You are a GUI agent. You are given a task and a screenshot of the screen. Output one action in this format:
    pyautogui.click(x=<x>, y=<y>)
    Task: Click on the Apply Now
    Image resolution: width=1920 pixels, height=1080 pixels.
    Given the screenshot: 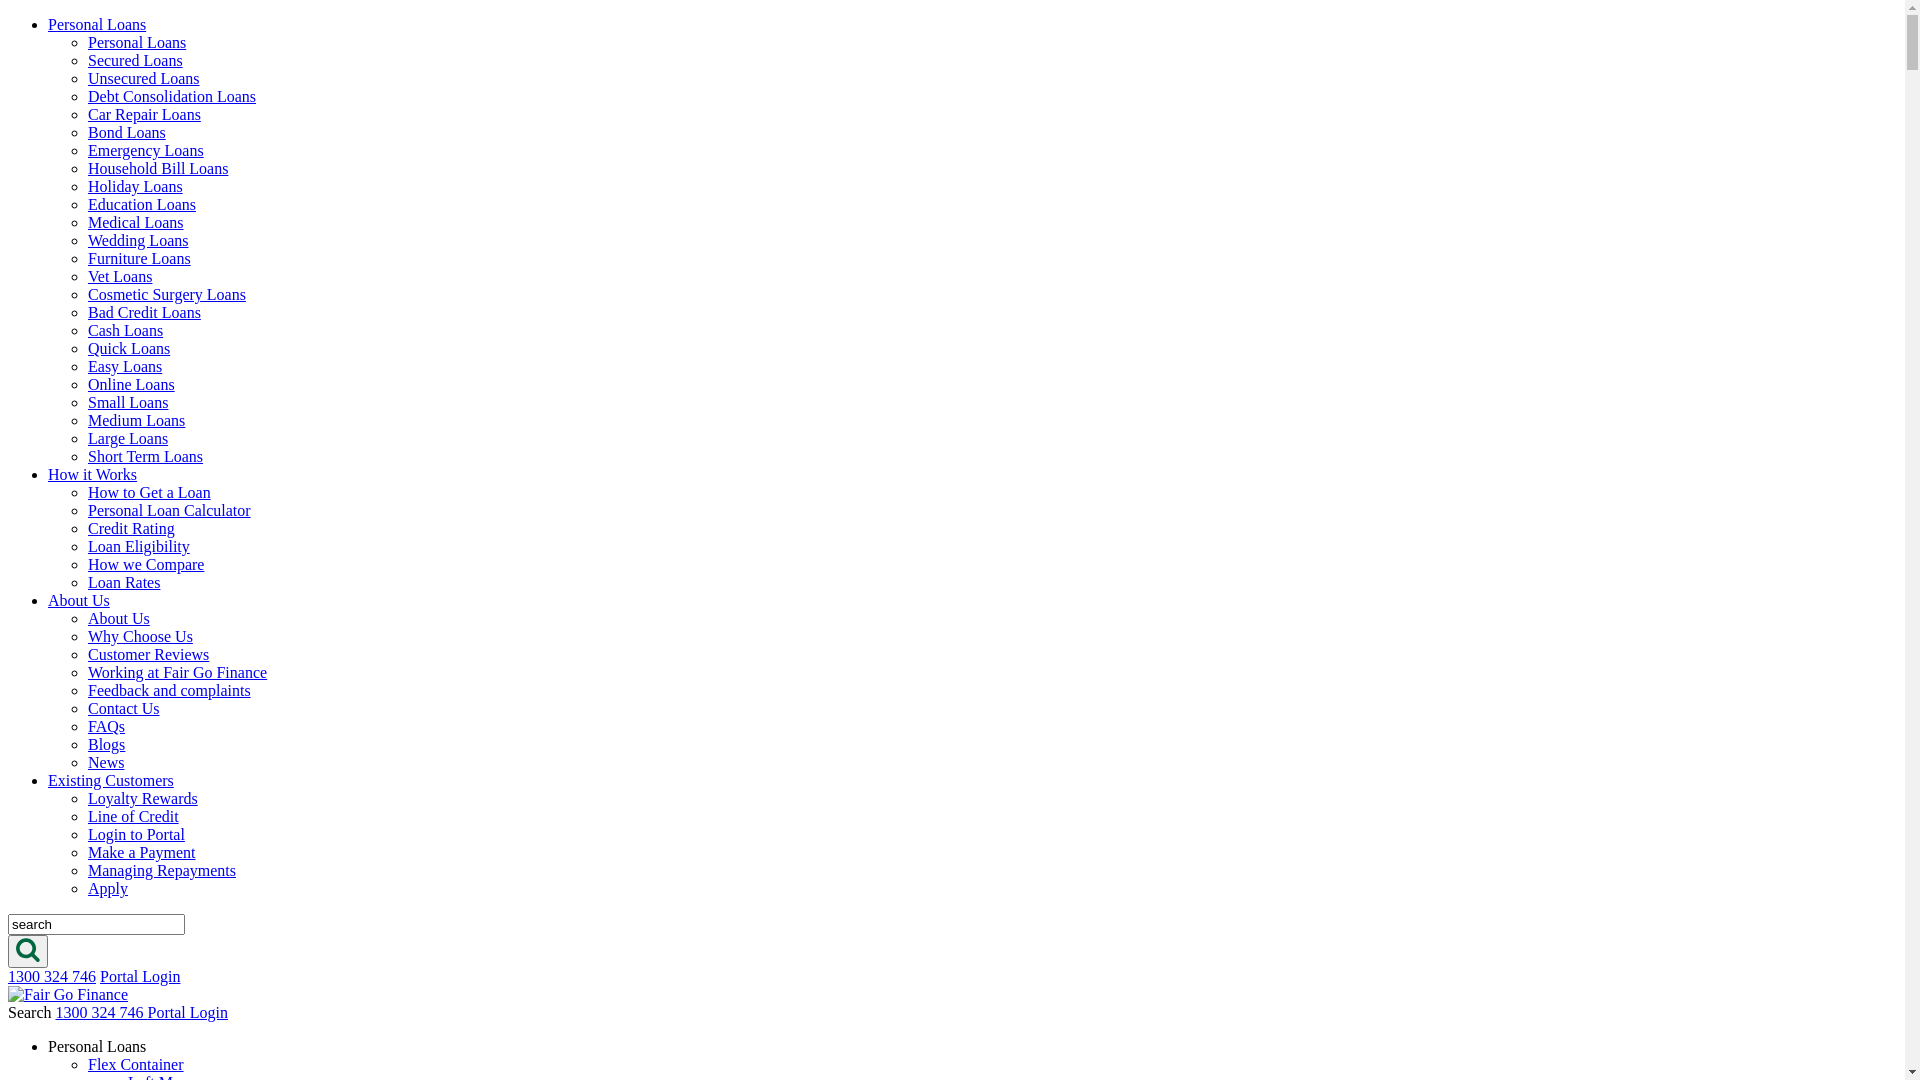 What is the action you would take?
    pyautogui.click(x=1808, y=88)
    